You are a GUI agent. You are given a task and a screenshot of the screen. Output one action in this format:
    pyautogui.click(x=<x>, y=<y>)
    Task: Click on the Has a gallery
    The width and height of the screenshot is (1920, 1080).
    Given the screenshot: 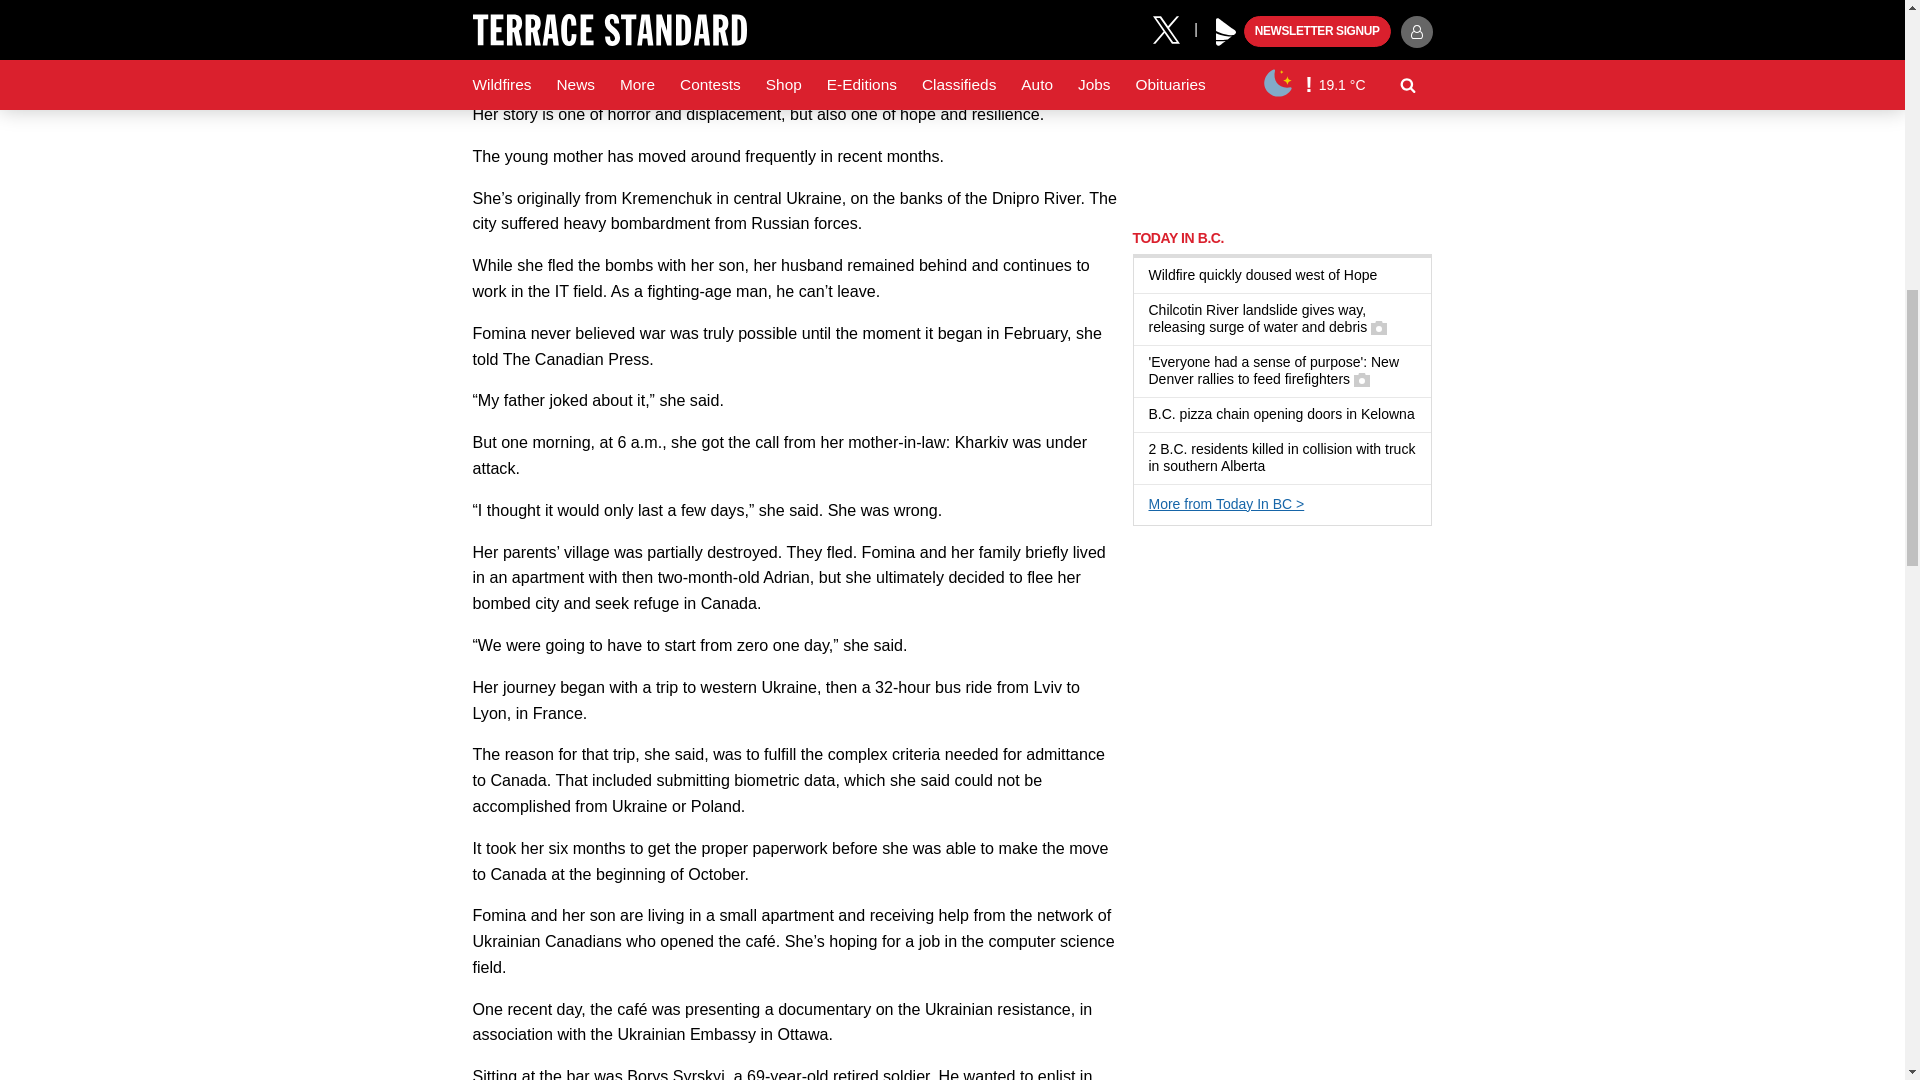 What is the action you would take?
    pyautogui.click(x=1378, y=327)
    